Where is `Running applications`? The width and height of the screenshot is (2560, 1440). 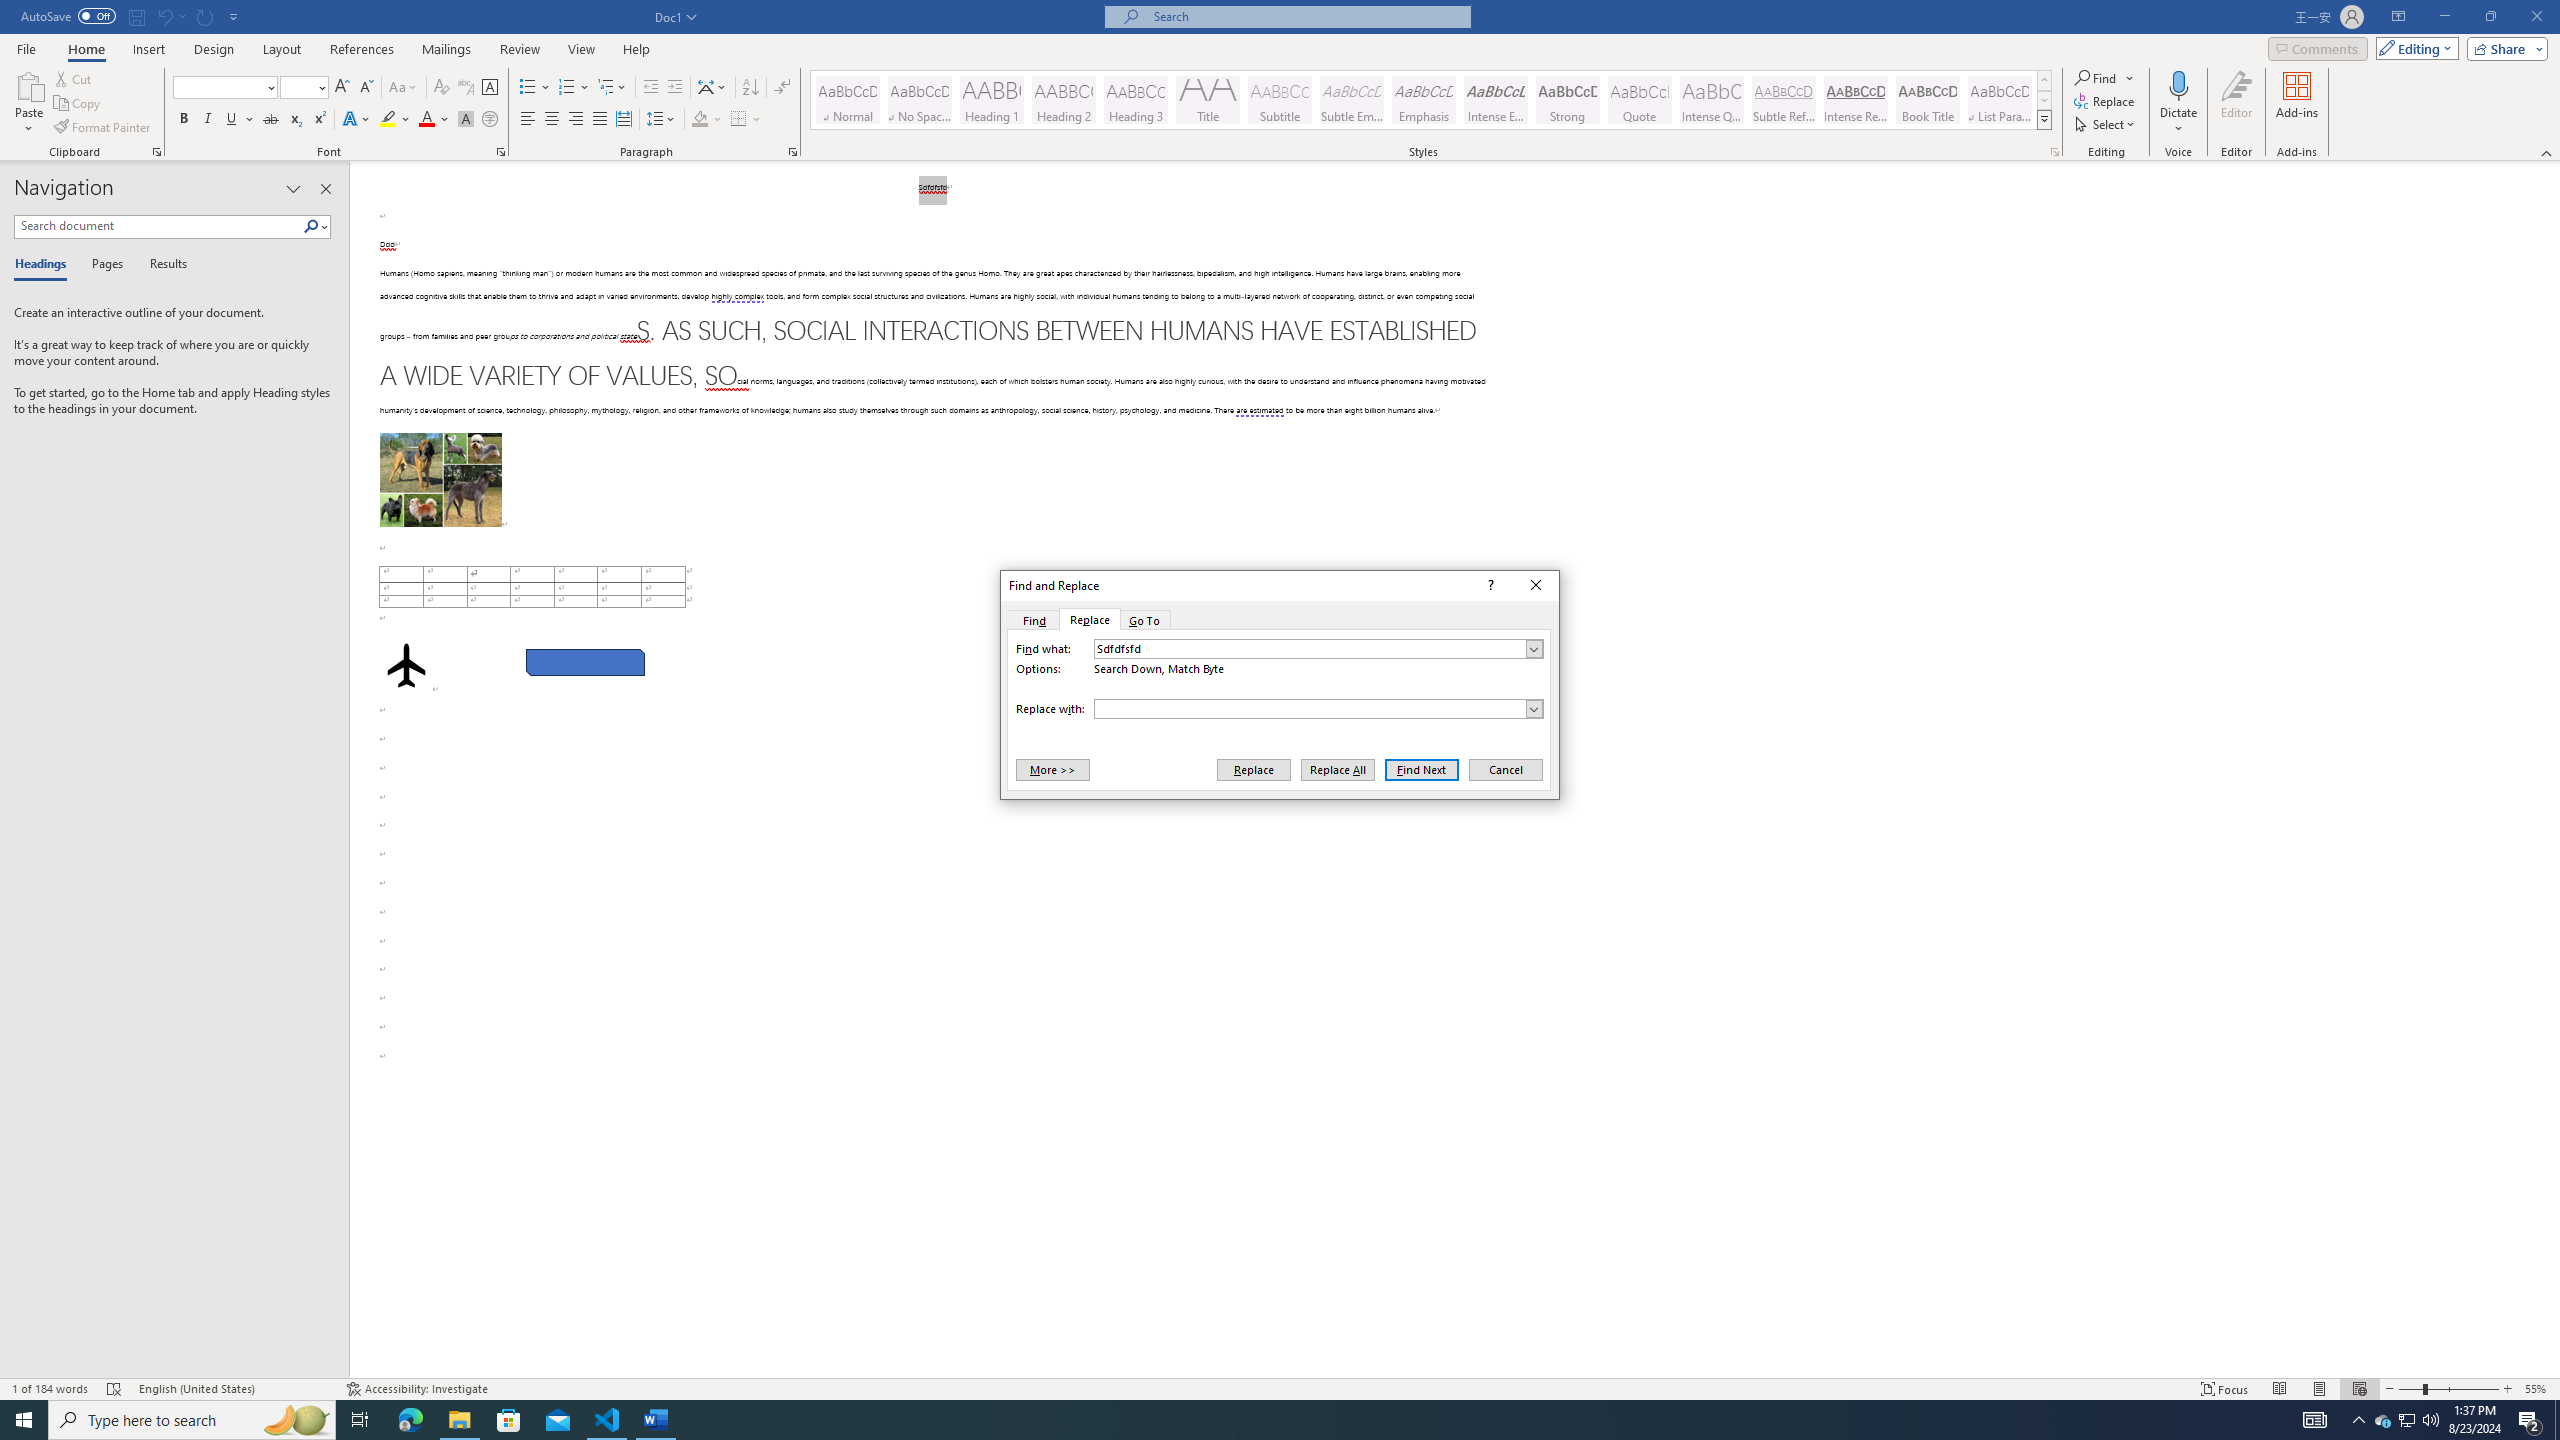 Running applications is located at coordinates (1262, 1420).